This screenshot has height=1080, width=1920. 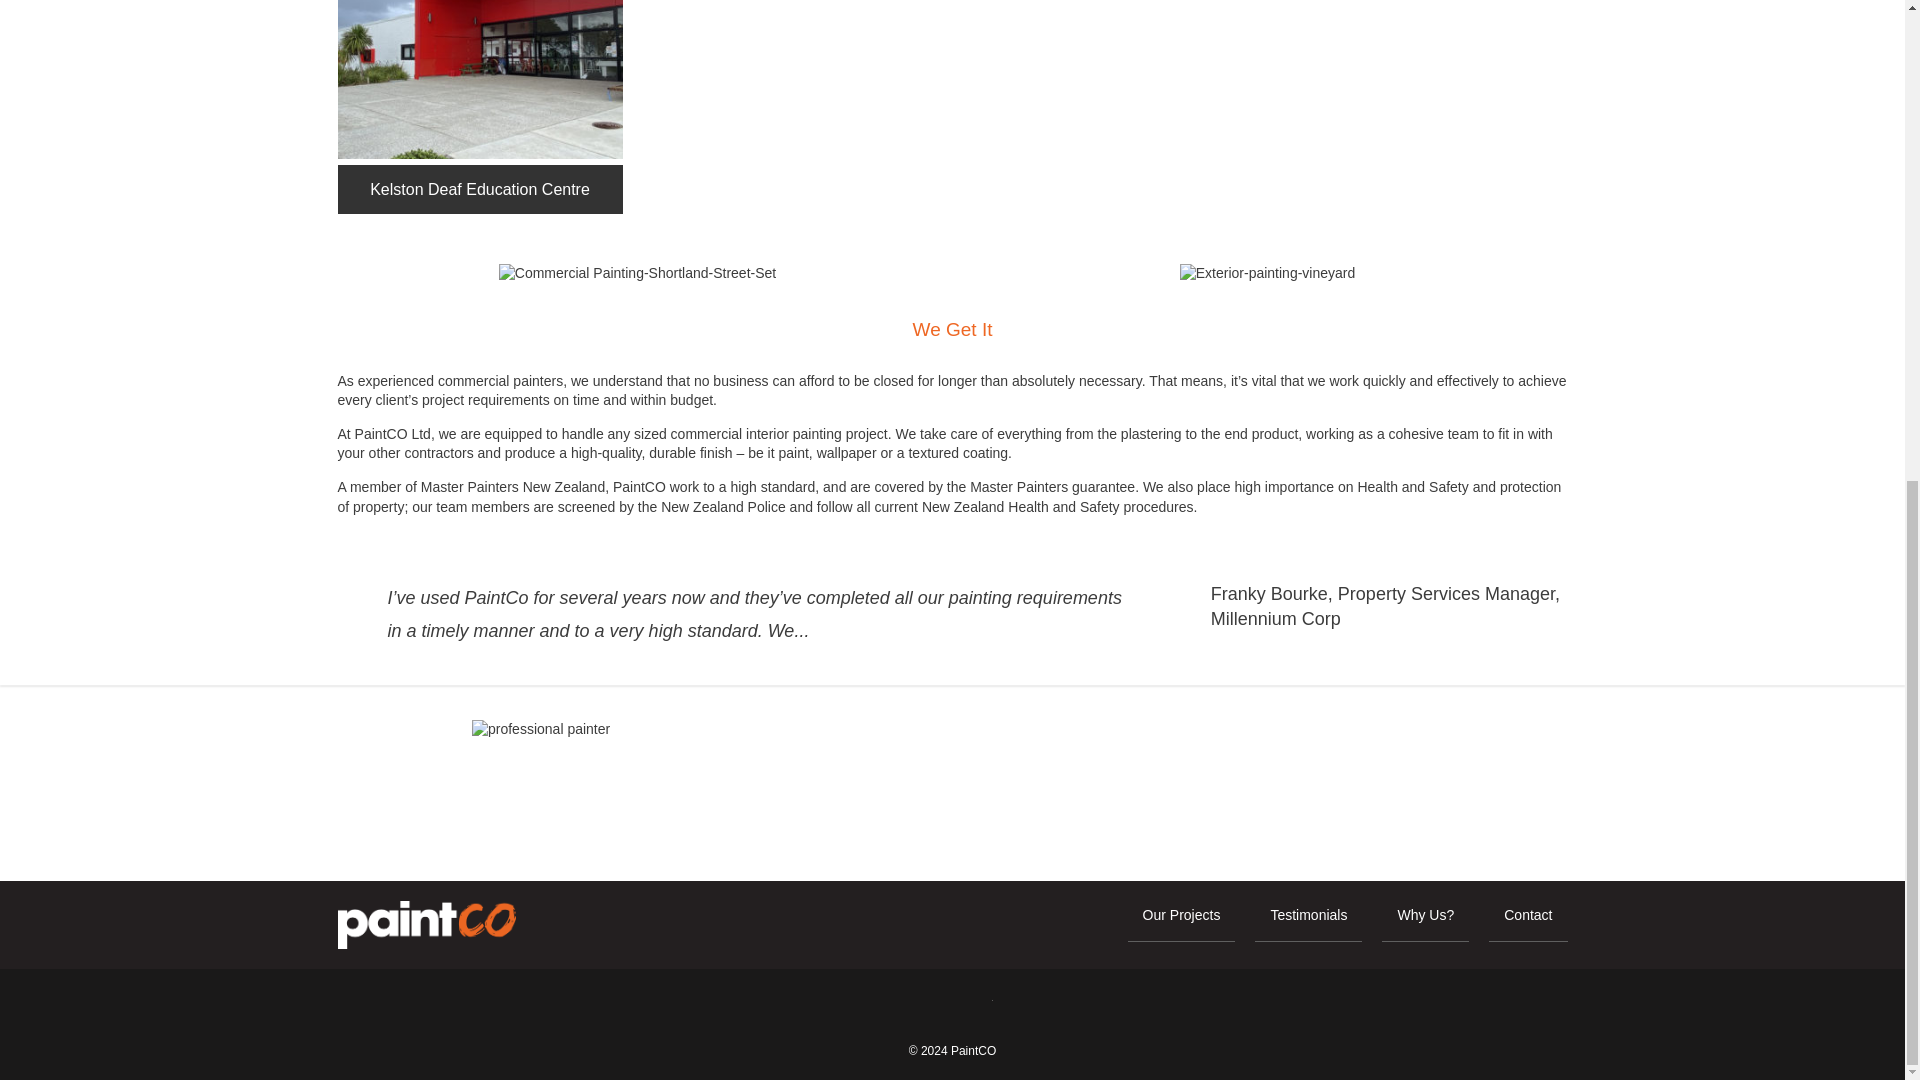 What do you see at coordinates (480, 106) in the screenshot?
I see `Kelston Deaf Education Centre` at bounding box center [480, 106].